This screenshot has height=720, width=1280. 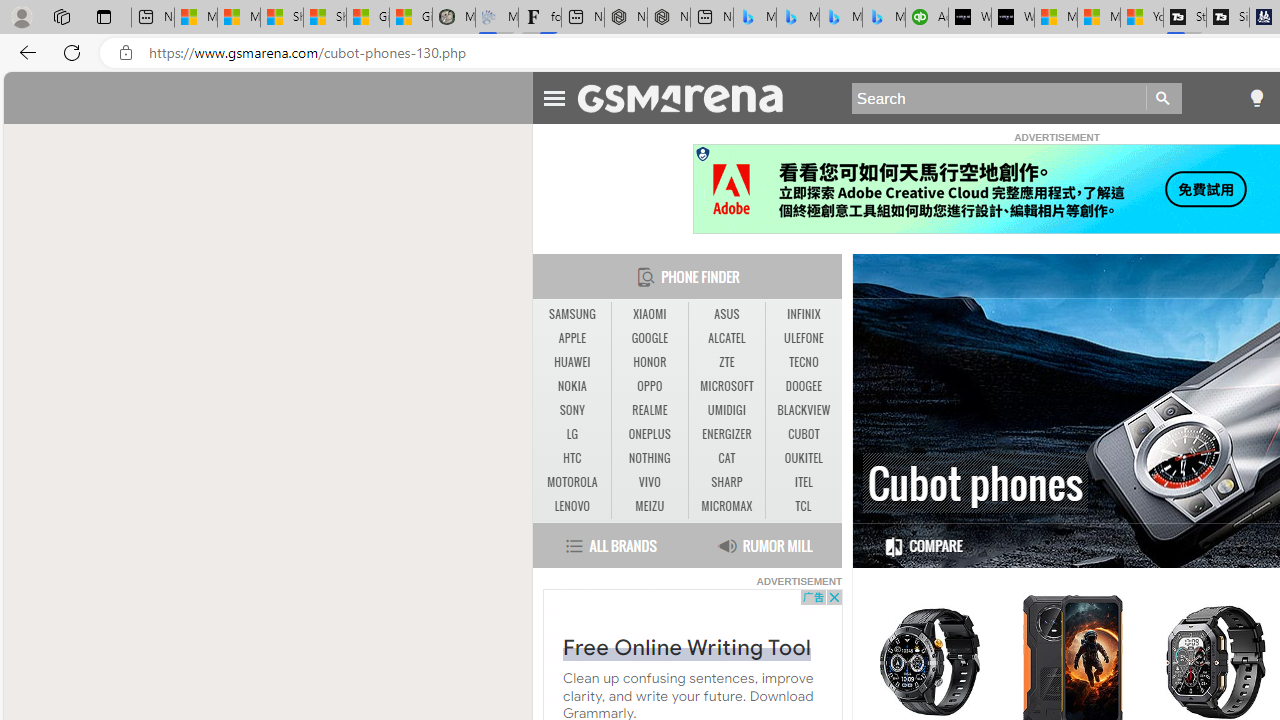 I want to click on ALCATEL, so click(x=726, y=338).